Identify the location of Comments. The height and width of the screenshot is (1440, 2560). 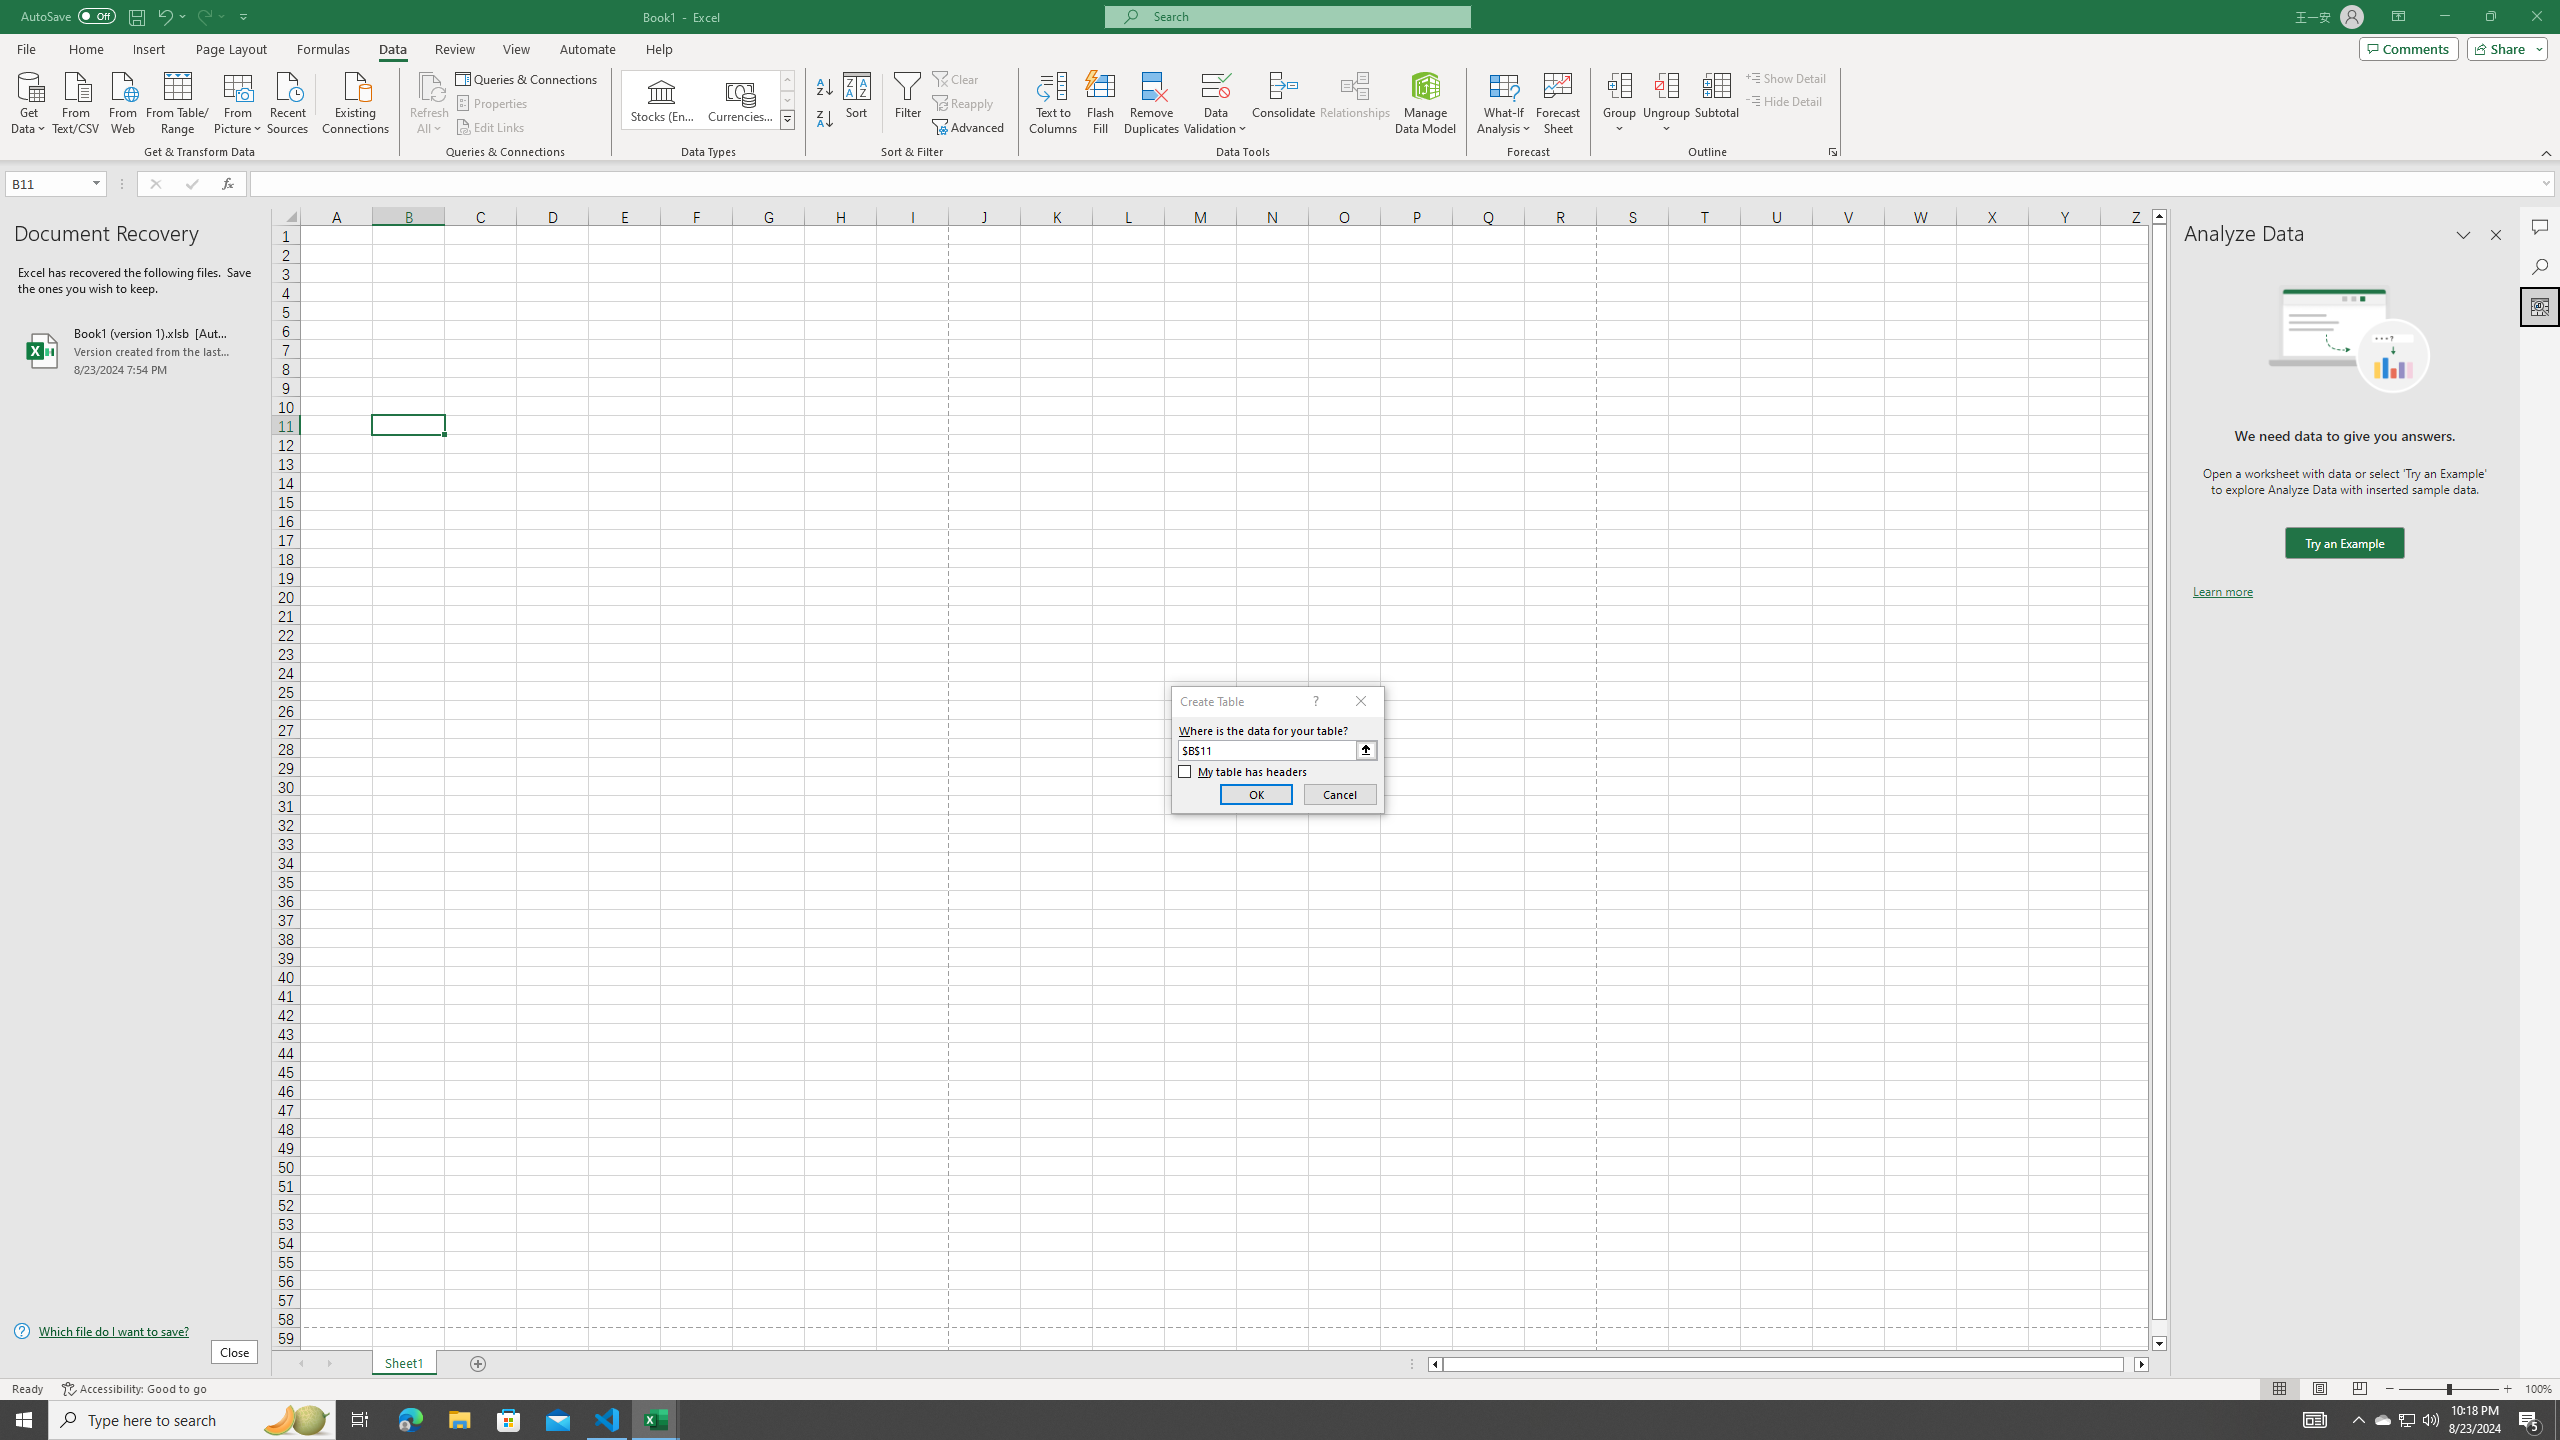
(2408, 48).